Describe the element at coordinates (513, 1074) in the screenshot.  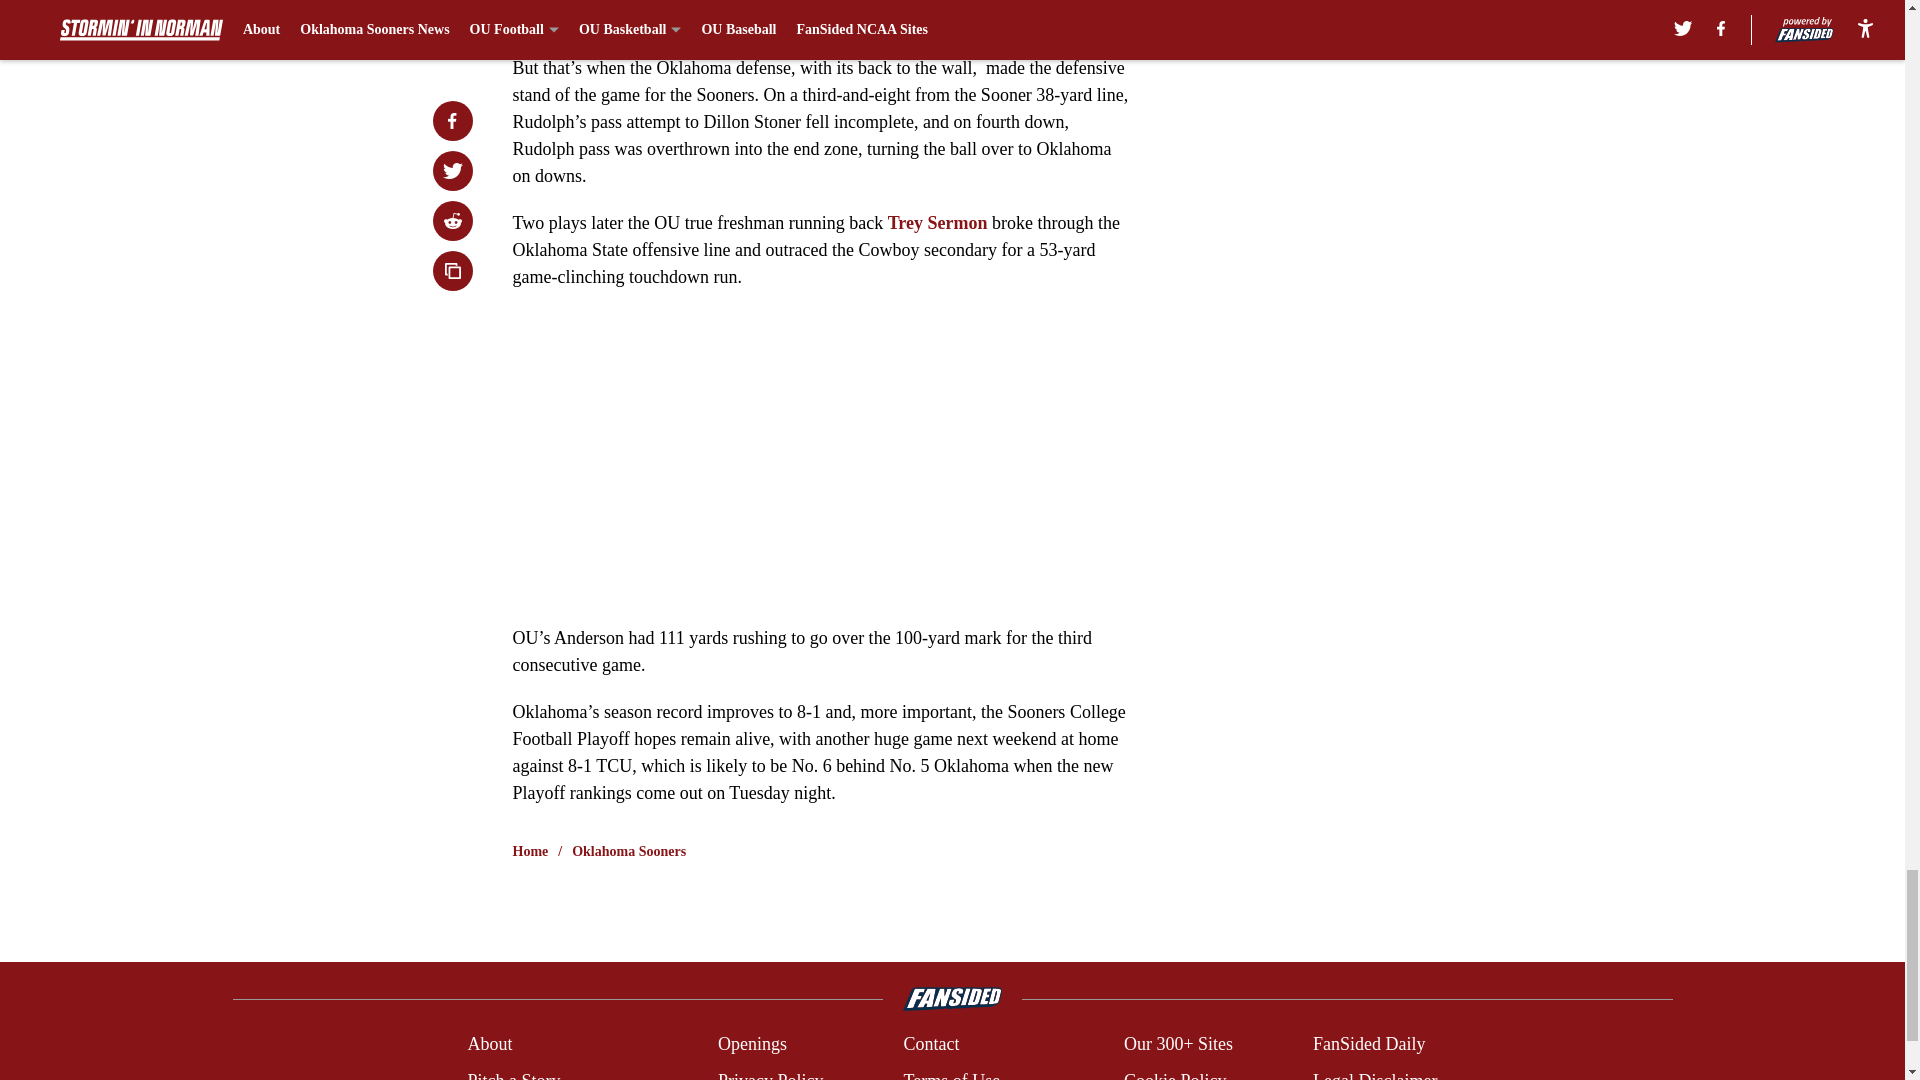
I see `Pitch a Story` at that location.